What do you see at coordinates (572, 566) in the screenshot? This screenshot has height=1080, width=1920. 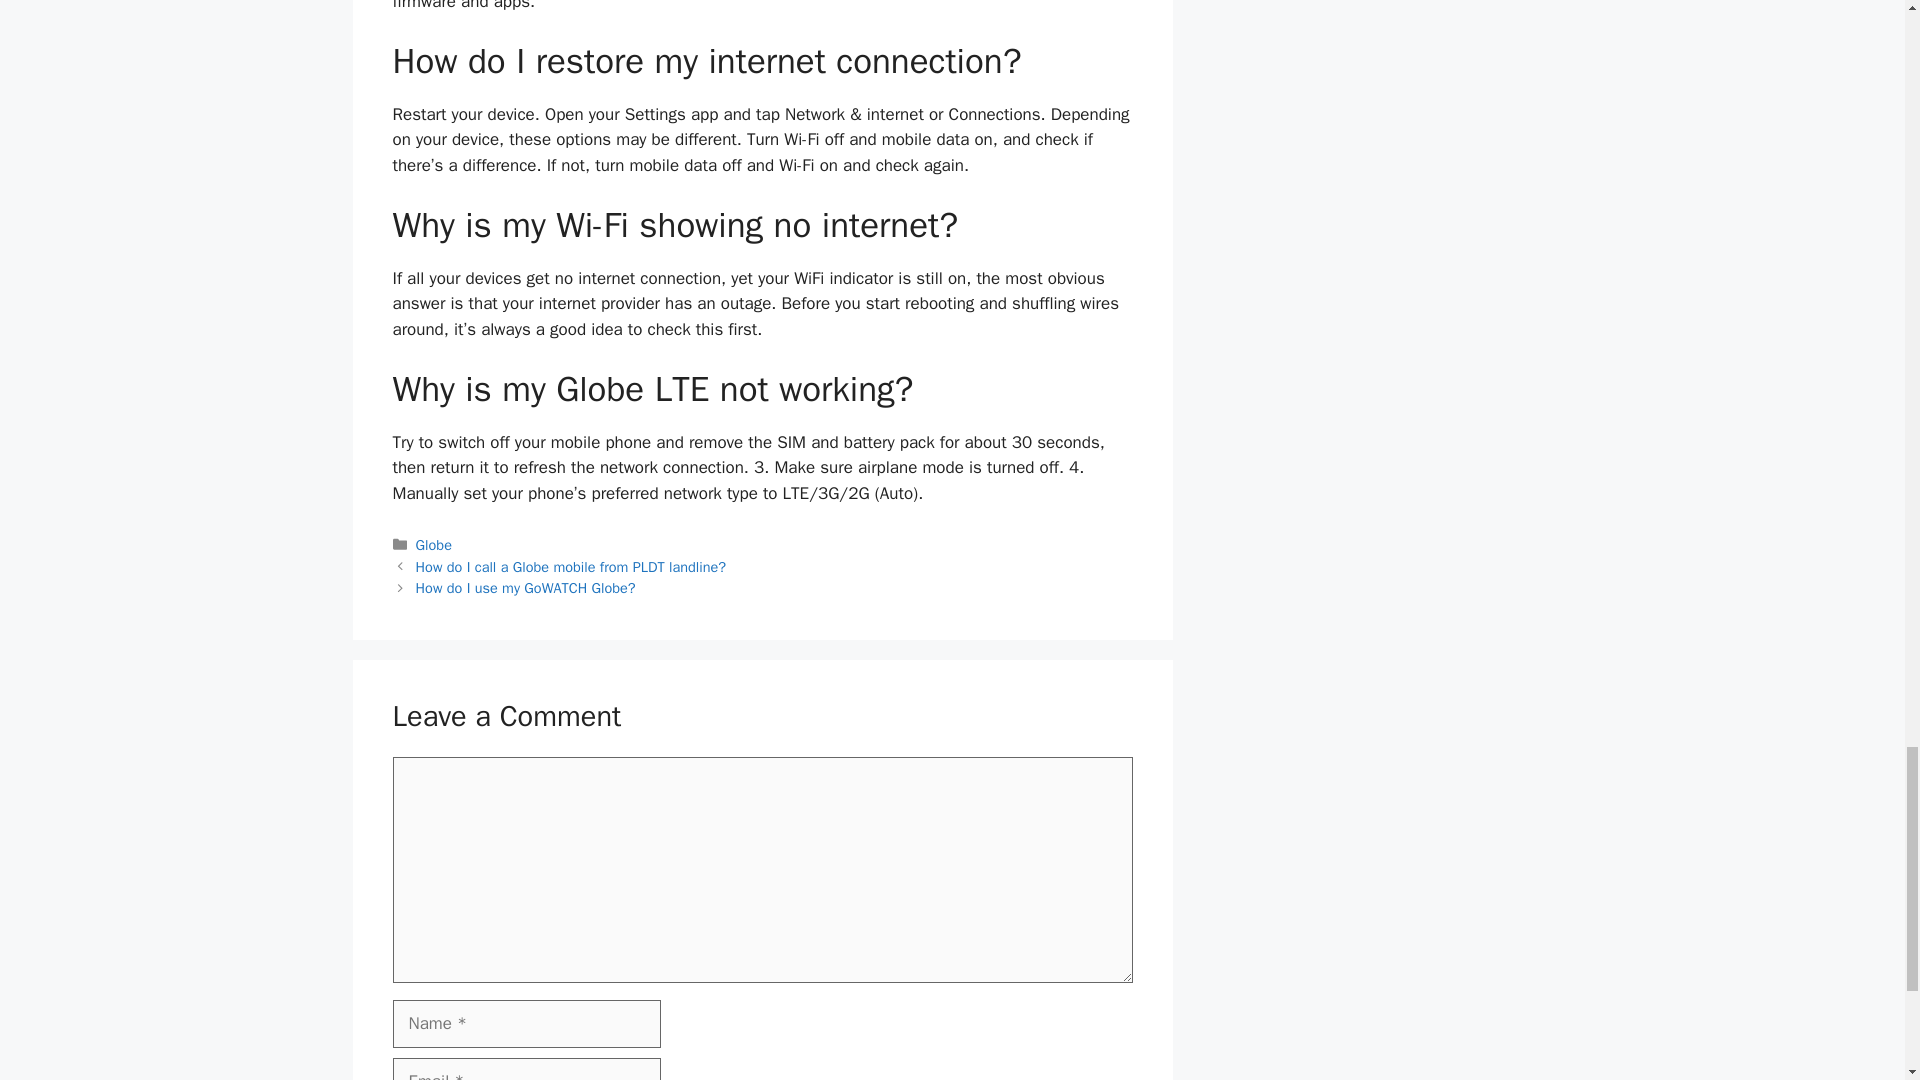 I see `How do I call a Globe mobile from PLDT landline?` at bounding box center [572, 566].